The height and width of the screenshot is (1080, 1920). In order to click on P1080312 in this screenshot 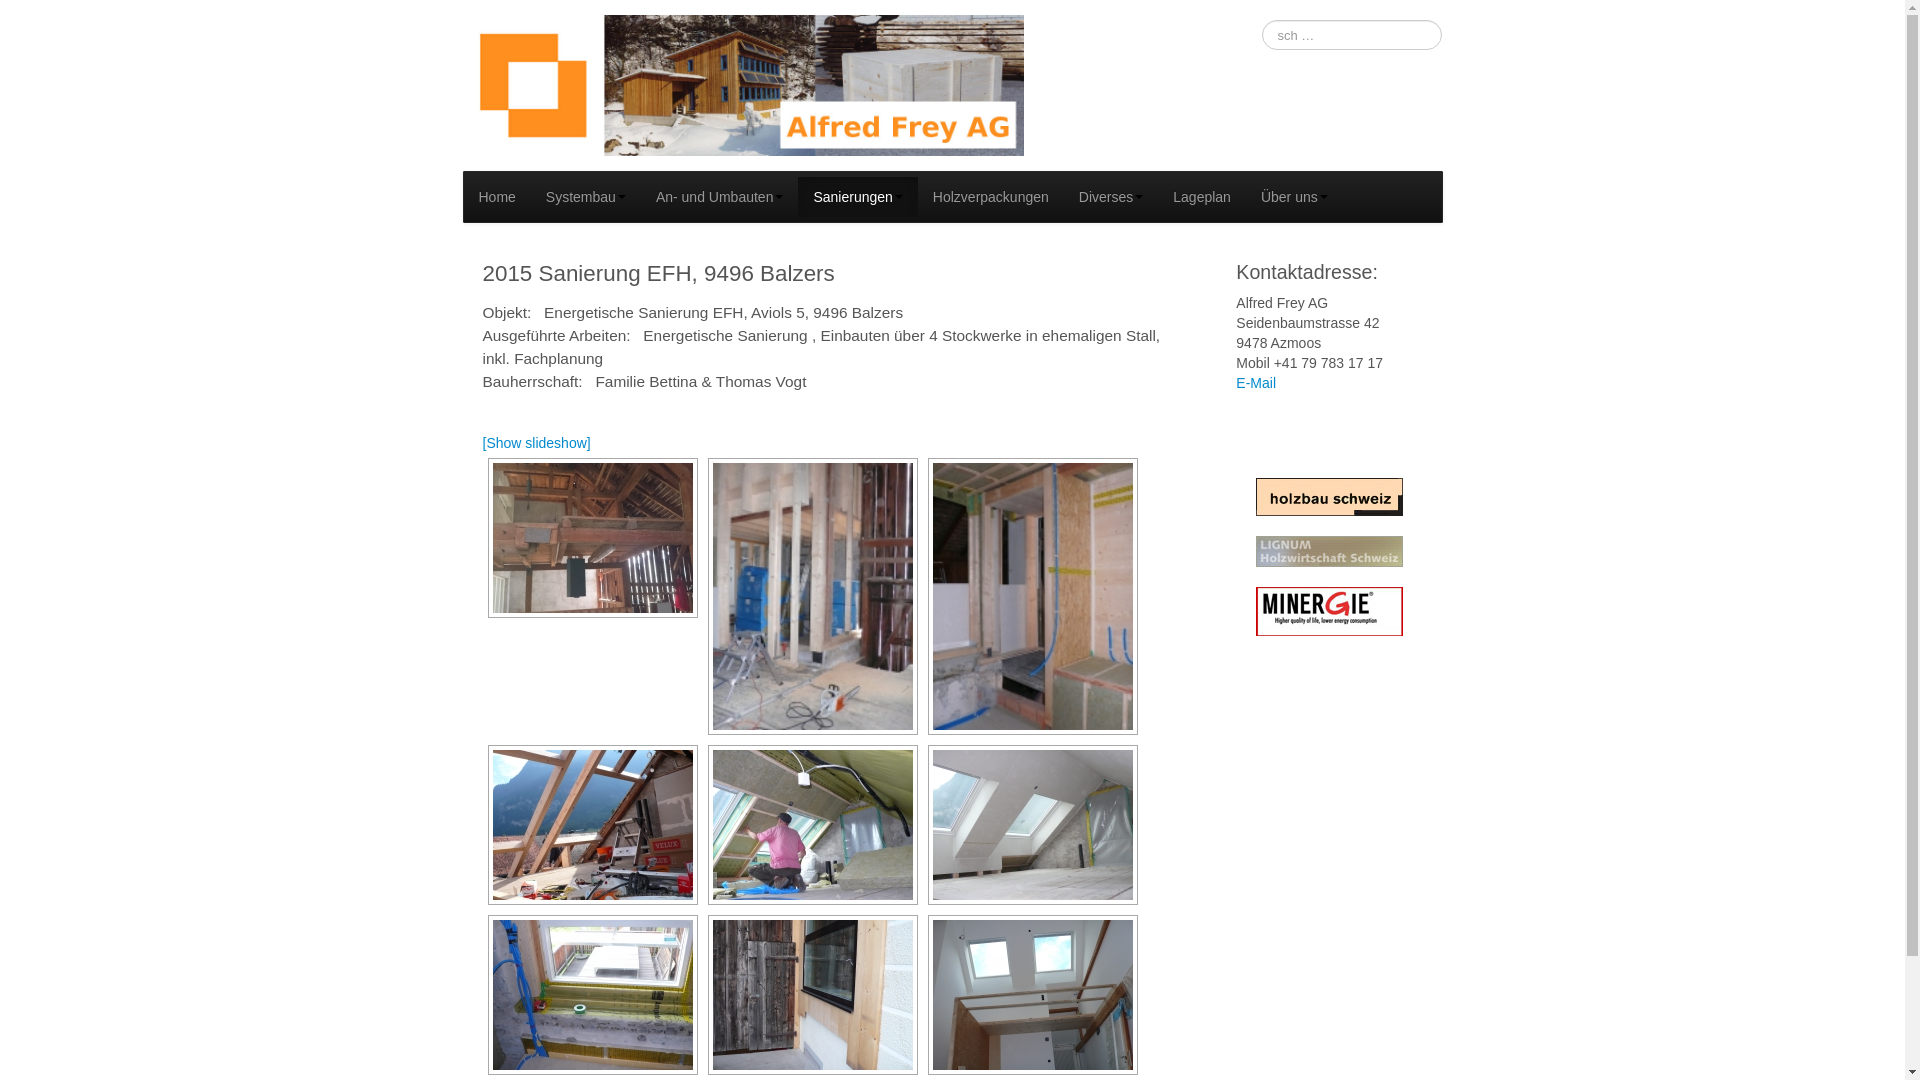, I will do `click(1032, 995)`.